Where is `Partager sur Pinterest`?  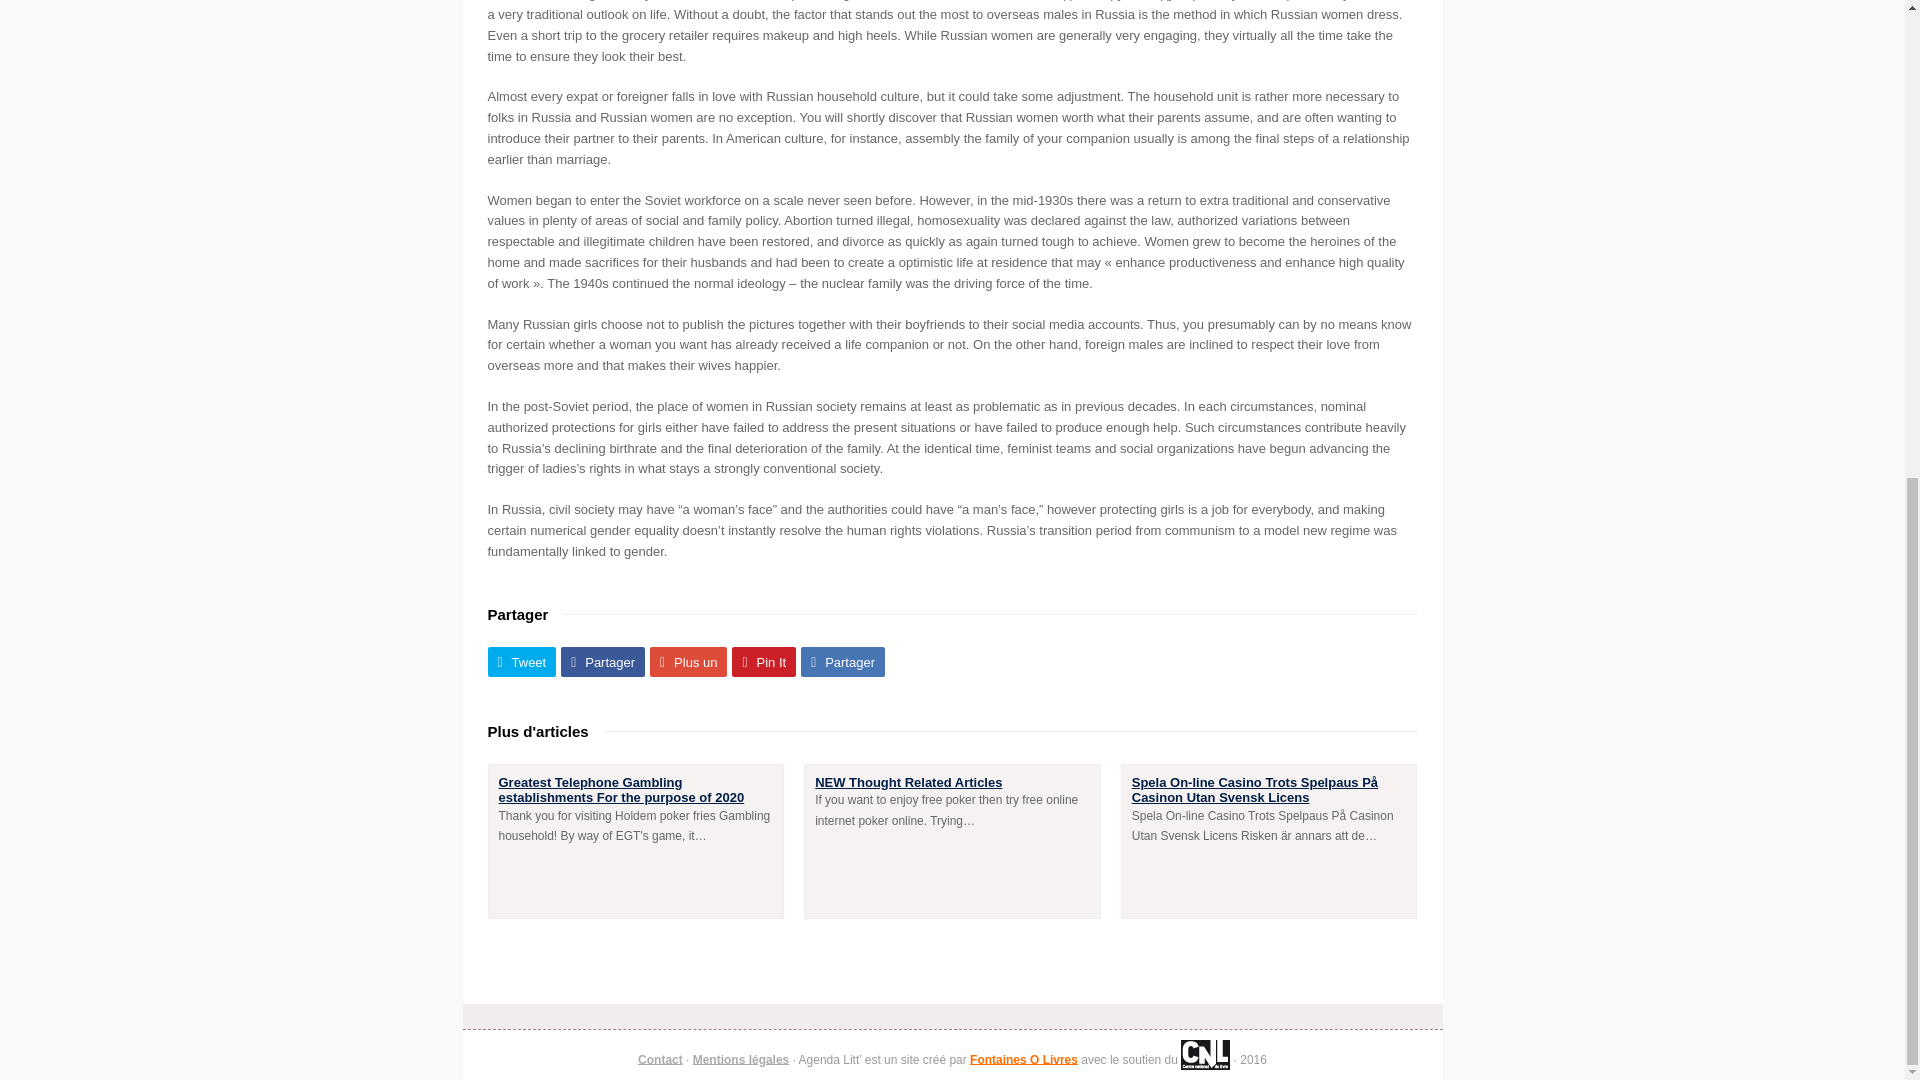
Partager sur Pinterest is located at coordinates (764, 662).